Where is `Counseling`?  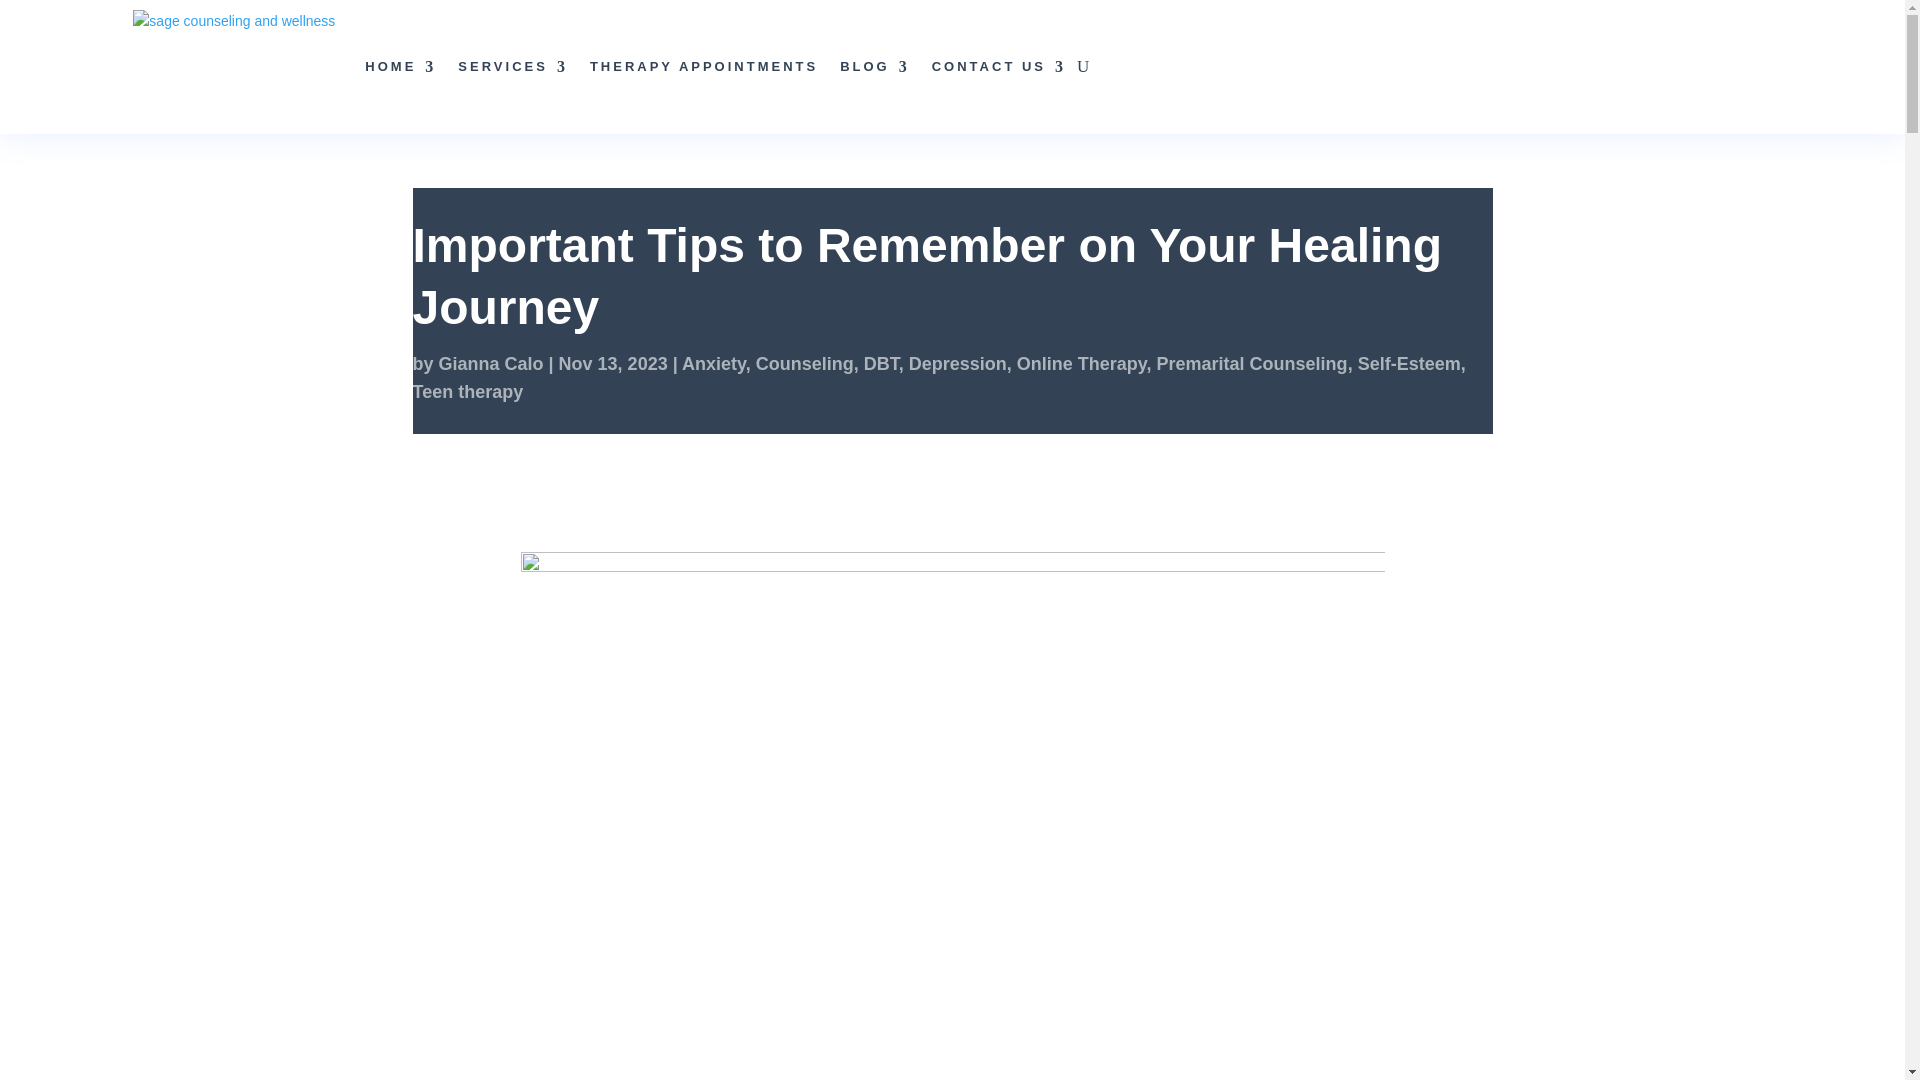
Counseling is located at coordinates (805, 364).